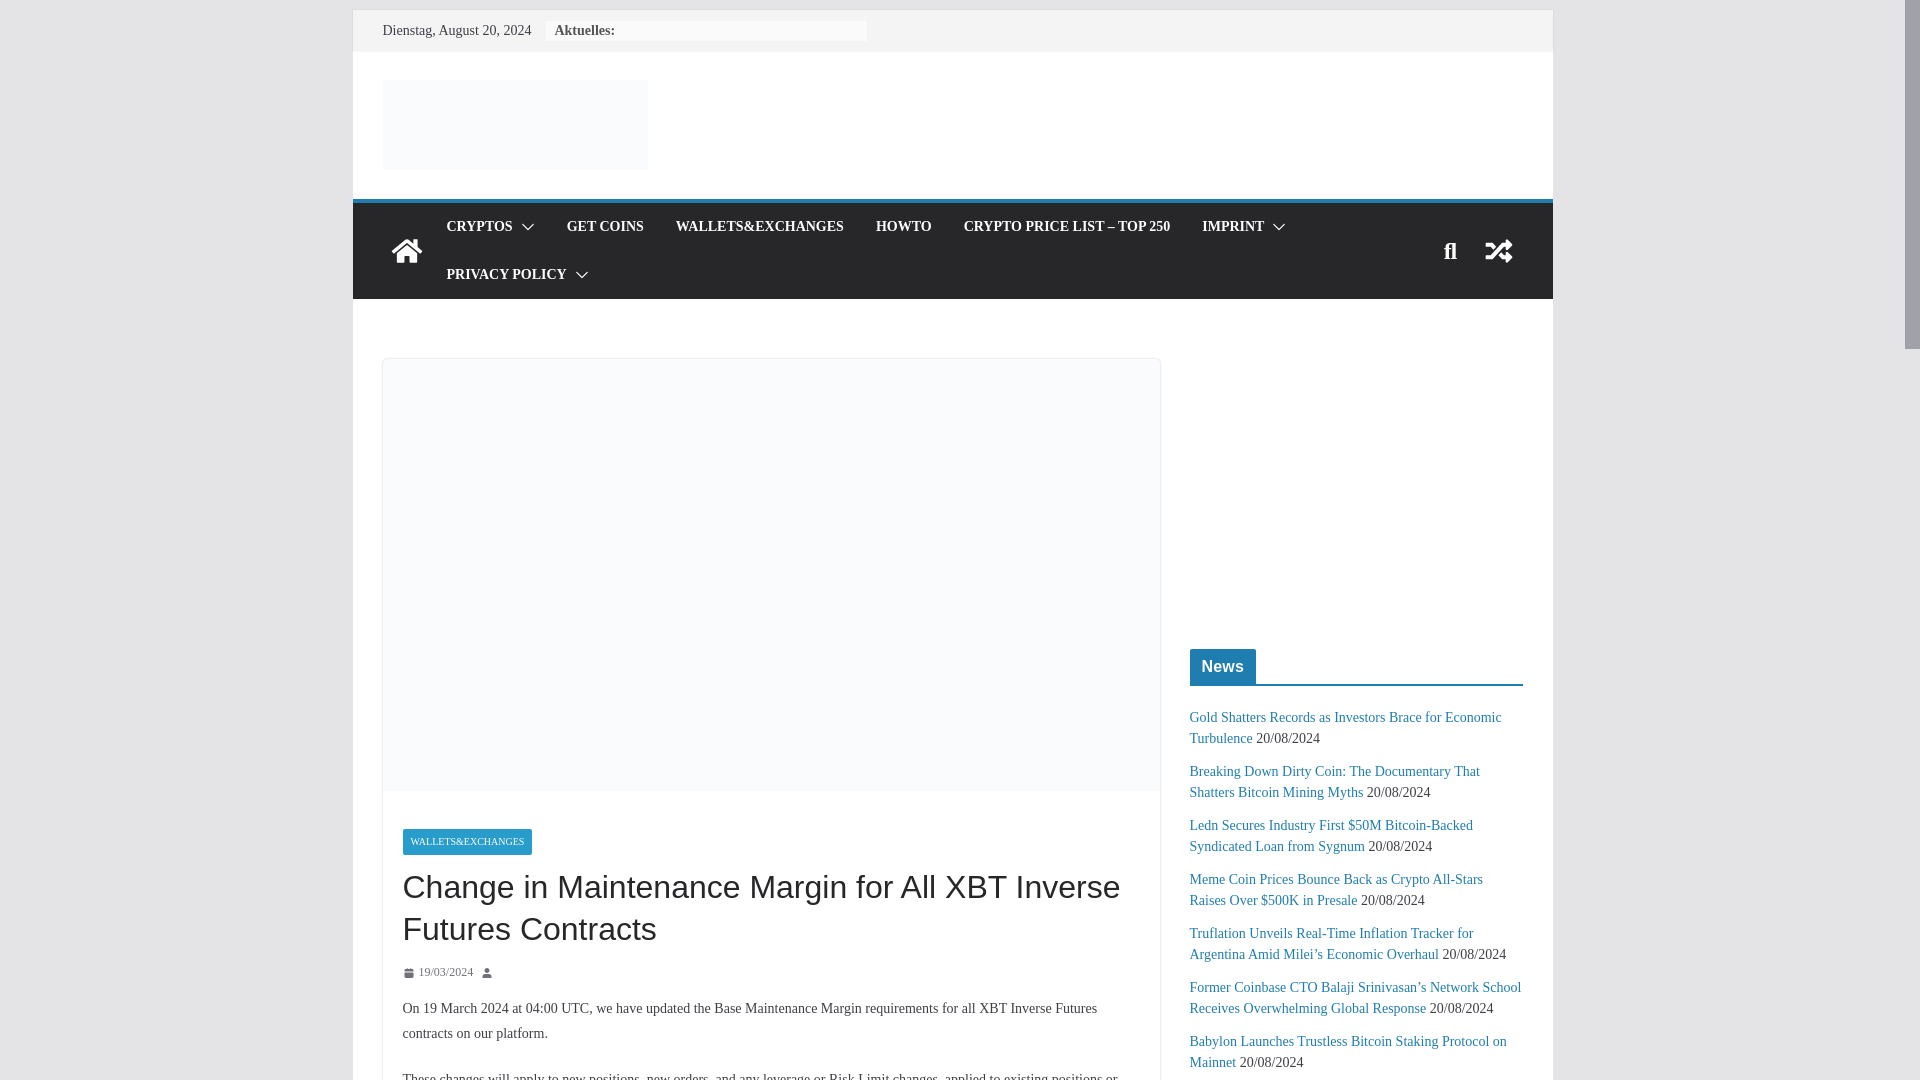 The width and height of the screenshot is (1920, 1080). I want to click on GET COINS, so click(604, 226).